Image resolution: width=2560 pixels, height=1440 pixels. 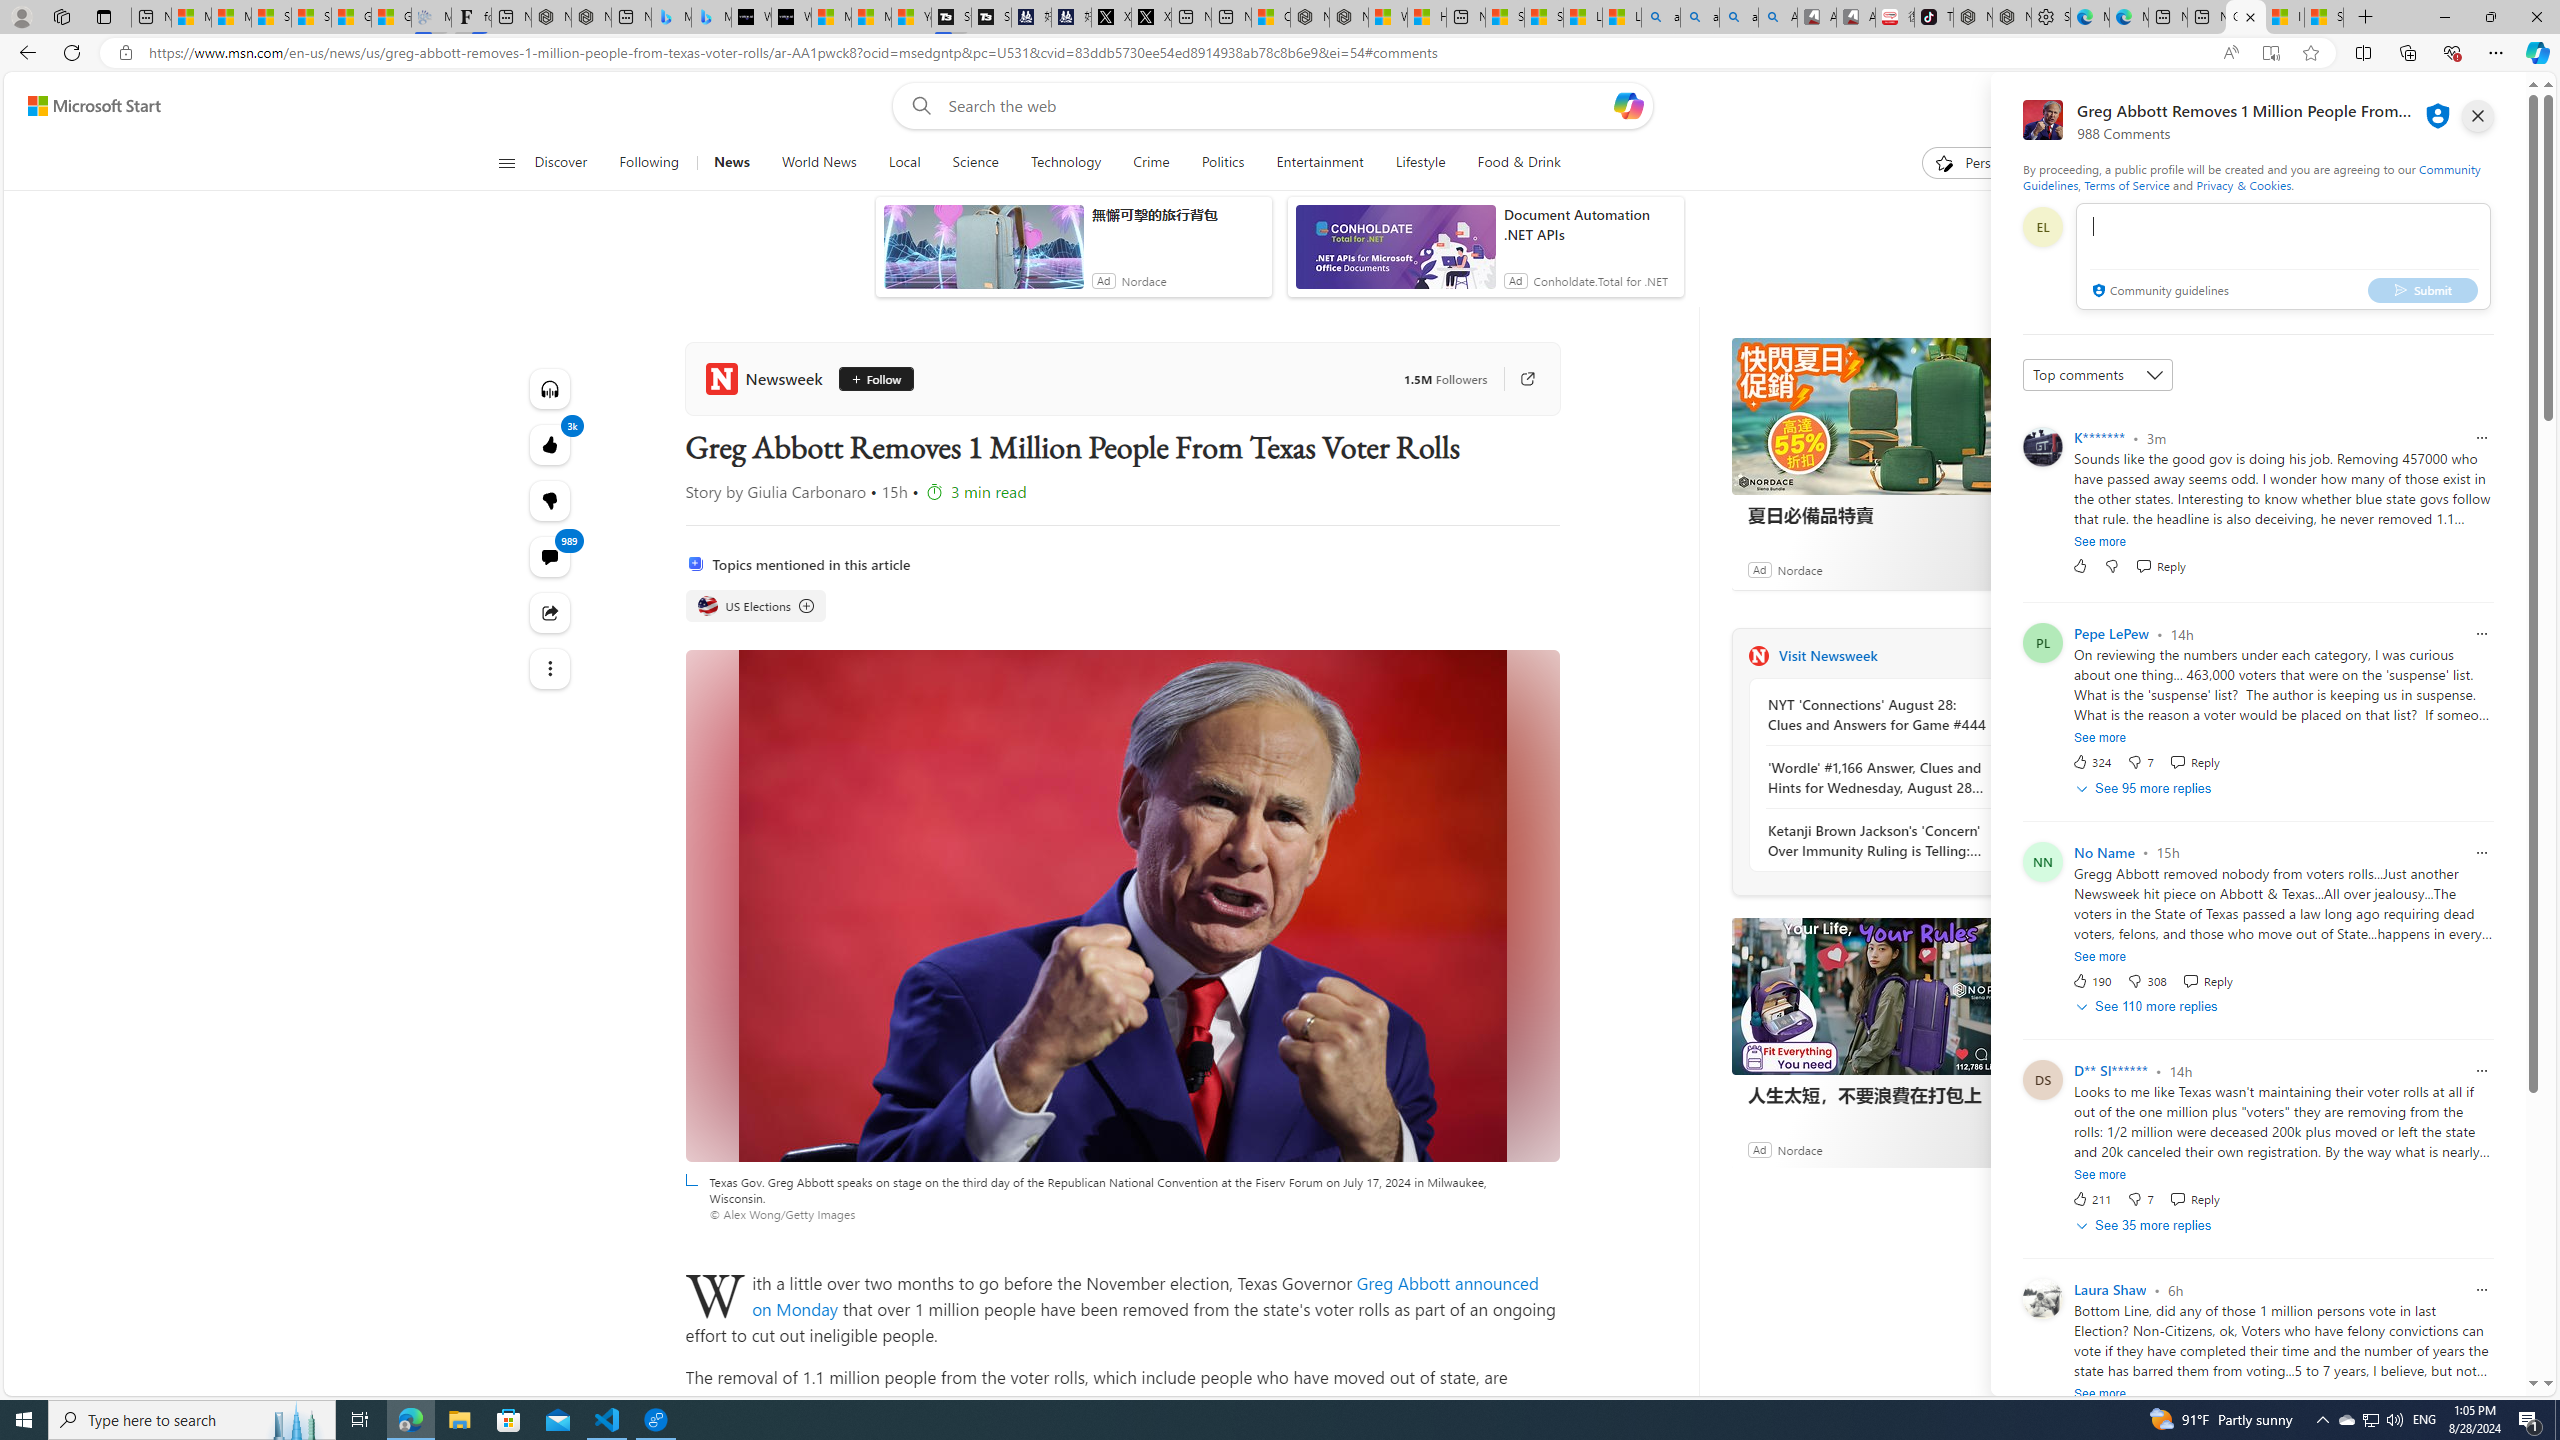 What do you see at coordinates (904, 163) in the screenshot?
I see `Local` at bounding box center [904, 163].